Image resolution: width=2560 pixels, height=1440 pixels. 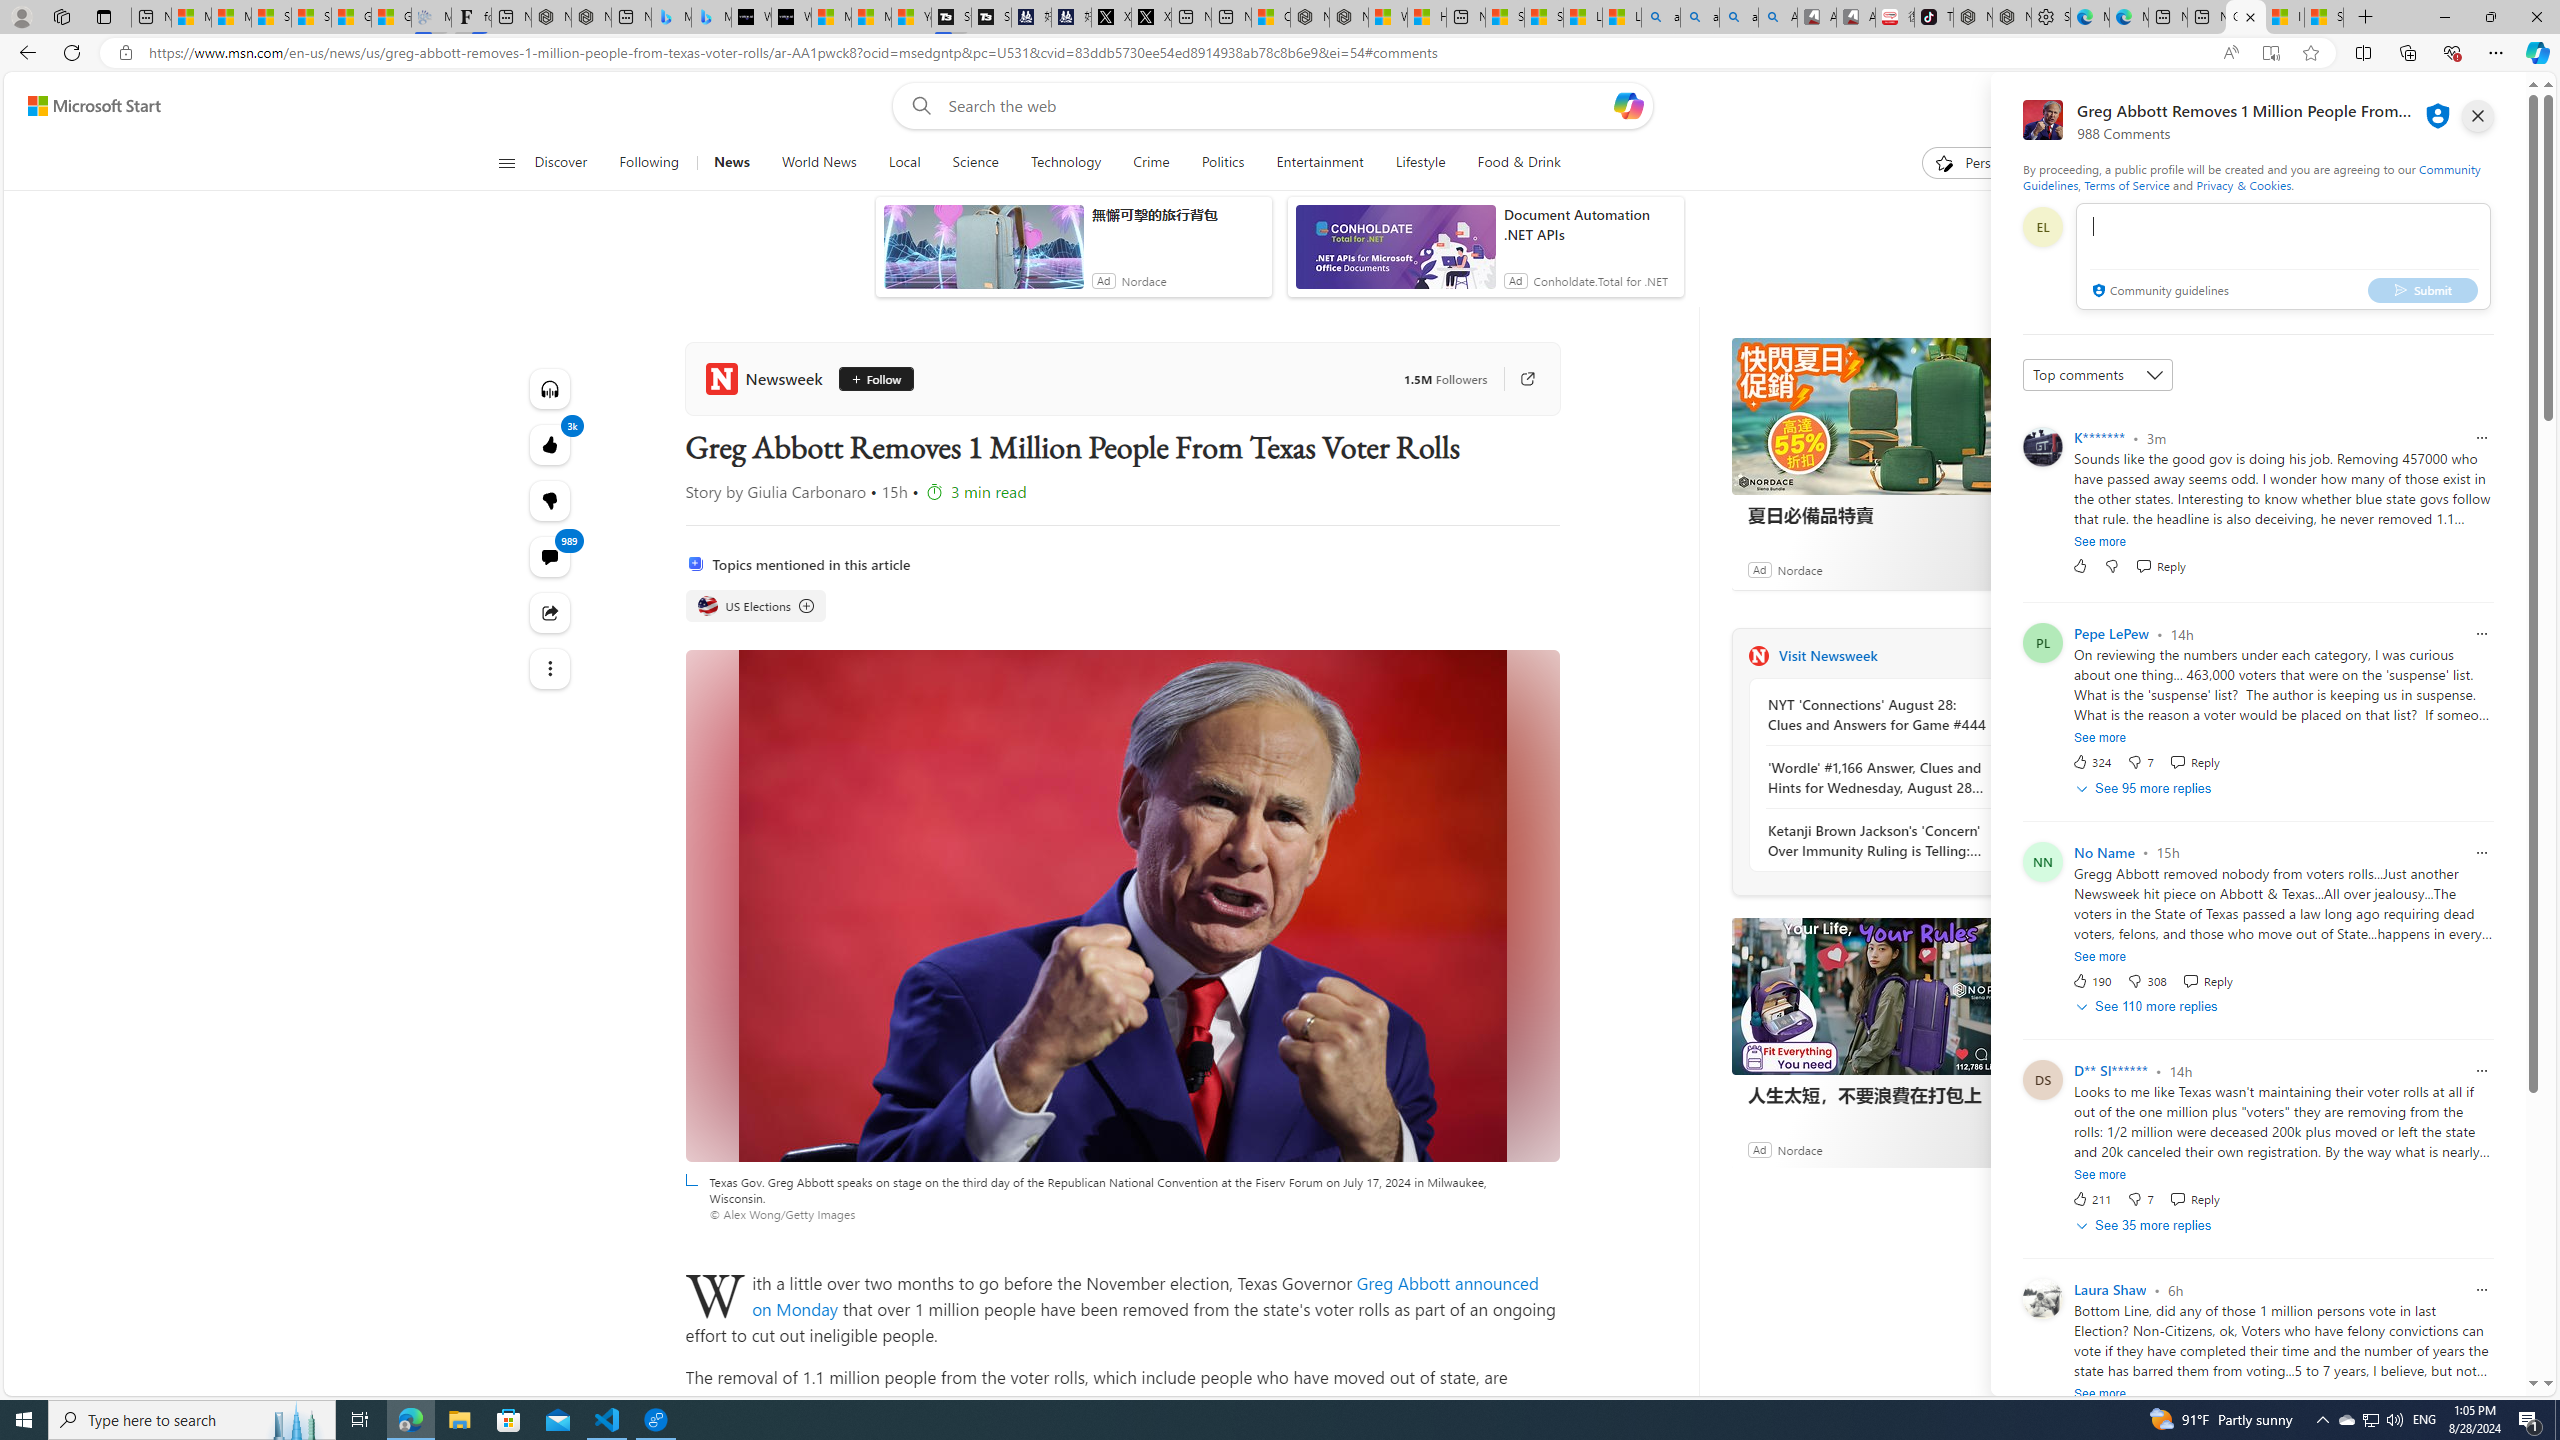 What do you see at coordinates (904, 163) in the screenshot?
I see `Local` at bounding box center [904, 163].